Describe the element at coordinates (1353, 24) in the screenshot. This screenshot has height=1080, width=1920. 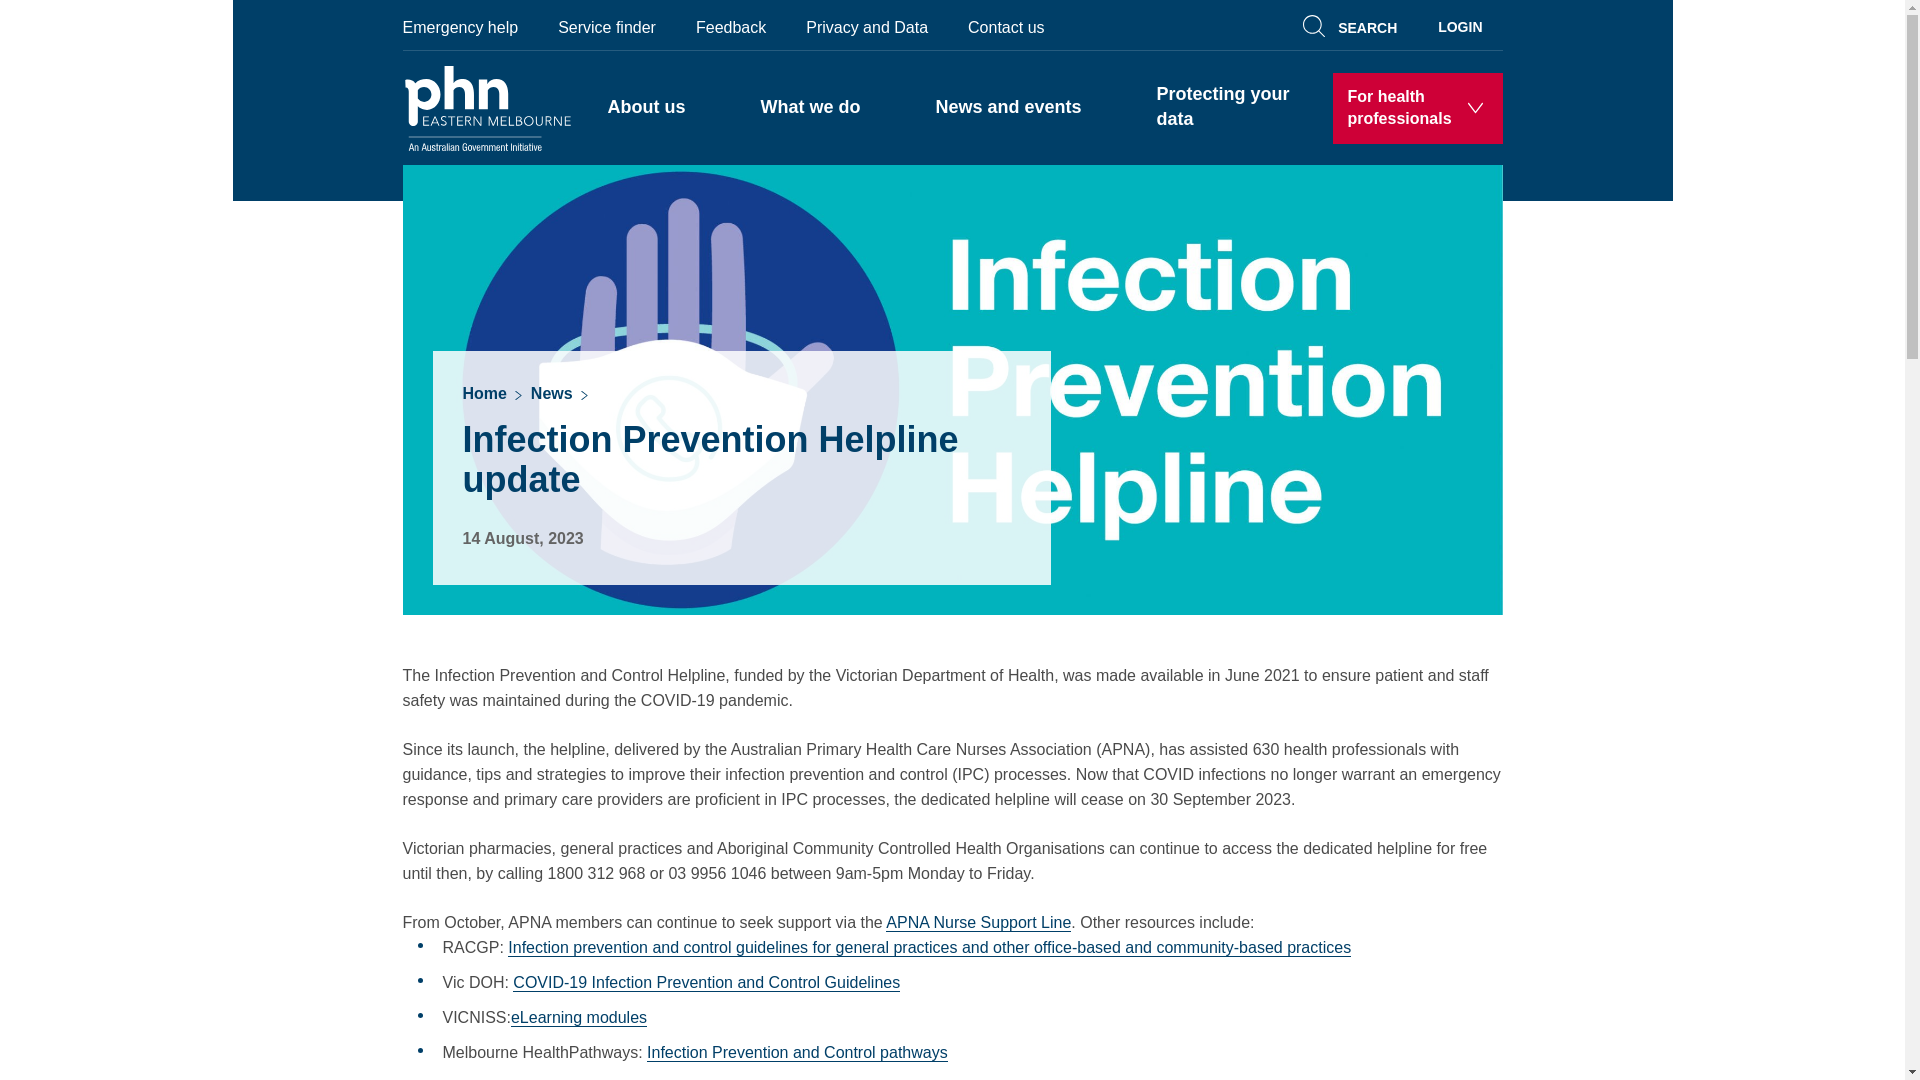
I see `SEARCH` at that location.